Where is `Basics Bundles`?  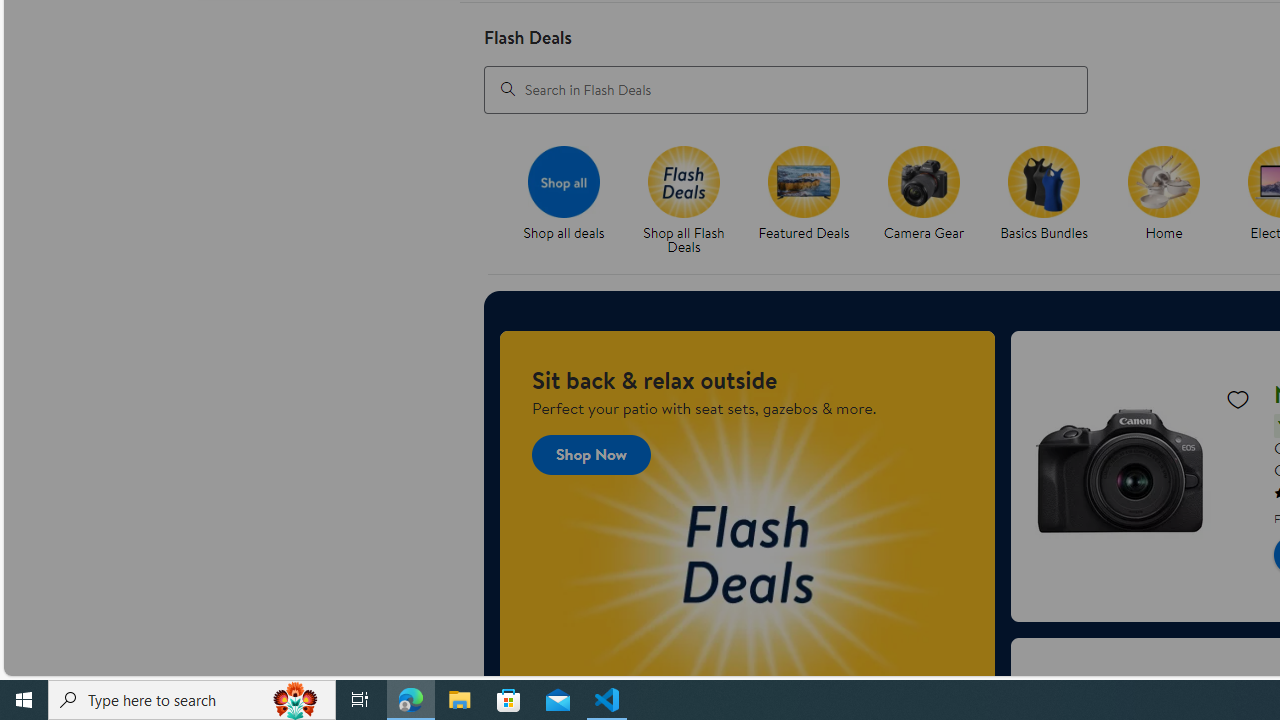
Basics Bundles is located at coordinates (1044, 181).